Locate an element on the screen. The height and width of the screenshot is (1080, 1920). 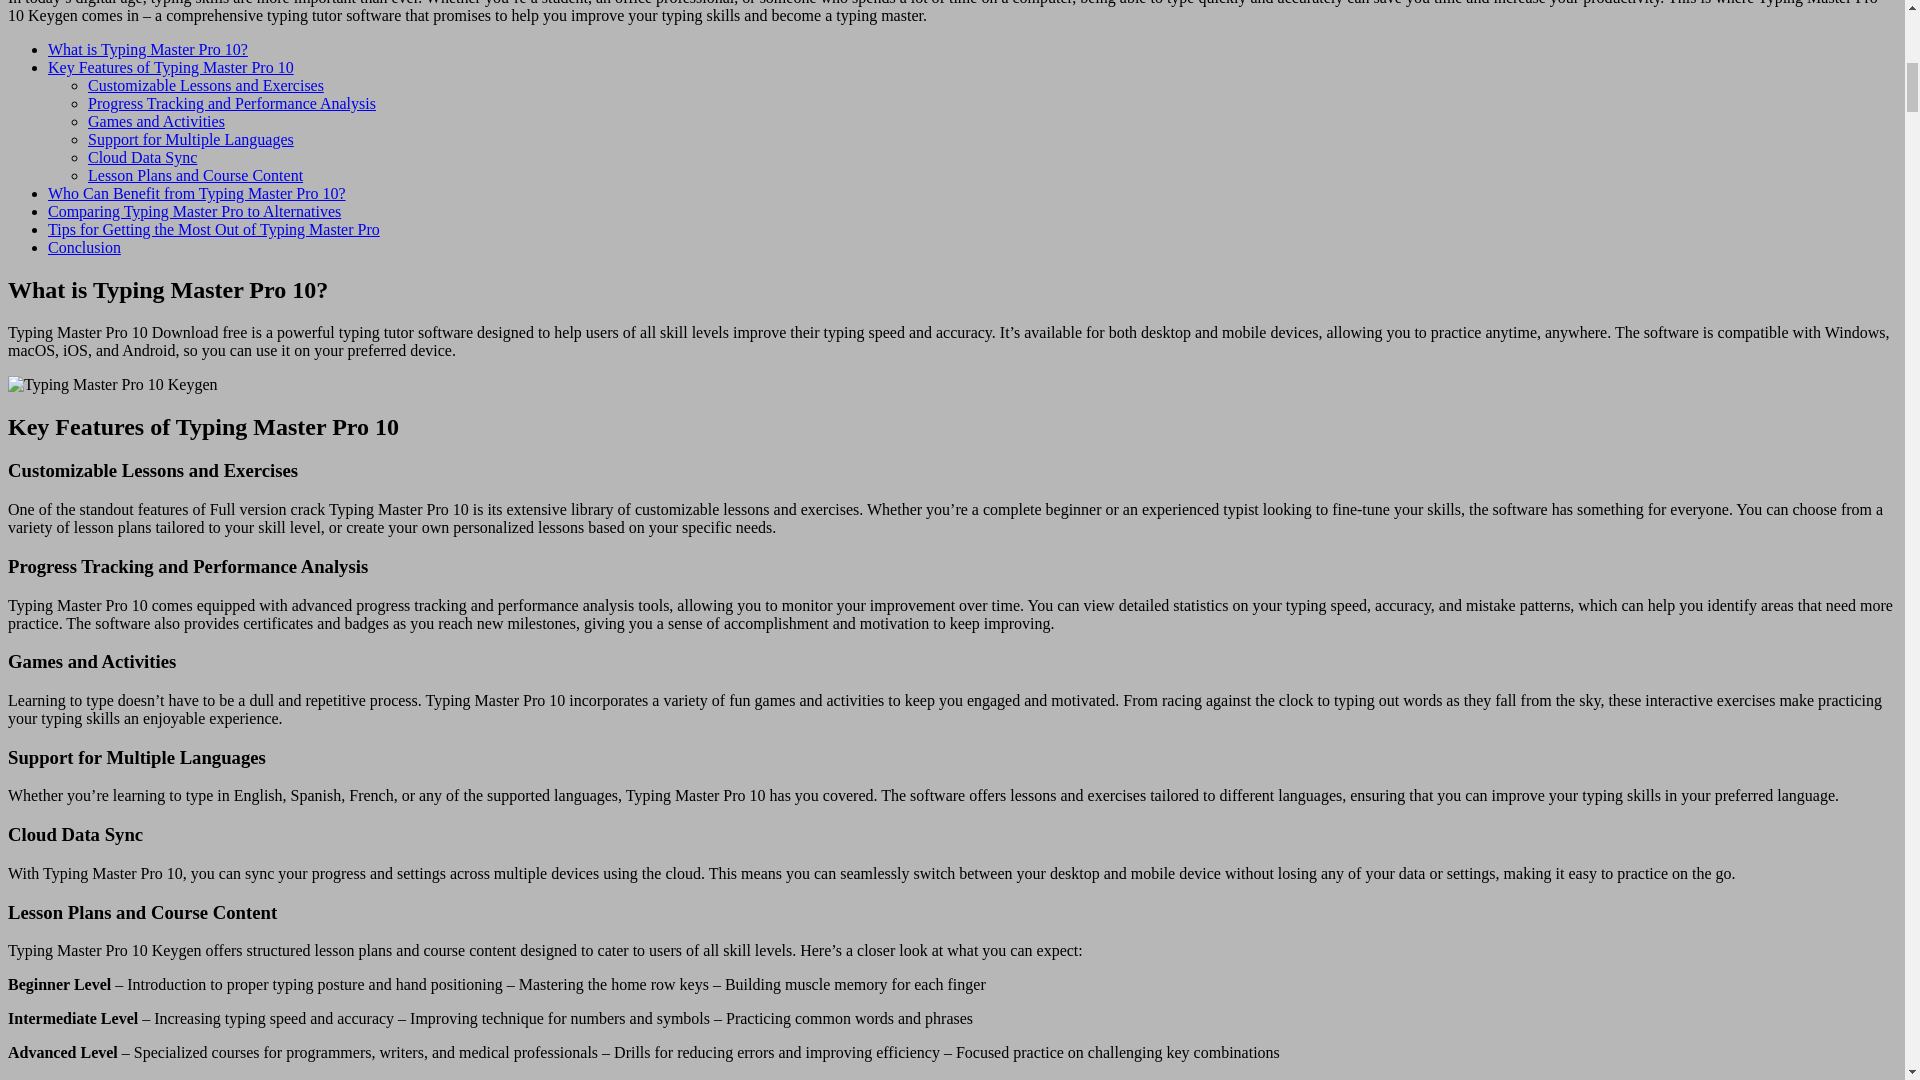
Key Features of Typing Master Pro 10 is located at coordinates (170, 67).